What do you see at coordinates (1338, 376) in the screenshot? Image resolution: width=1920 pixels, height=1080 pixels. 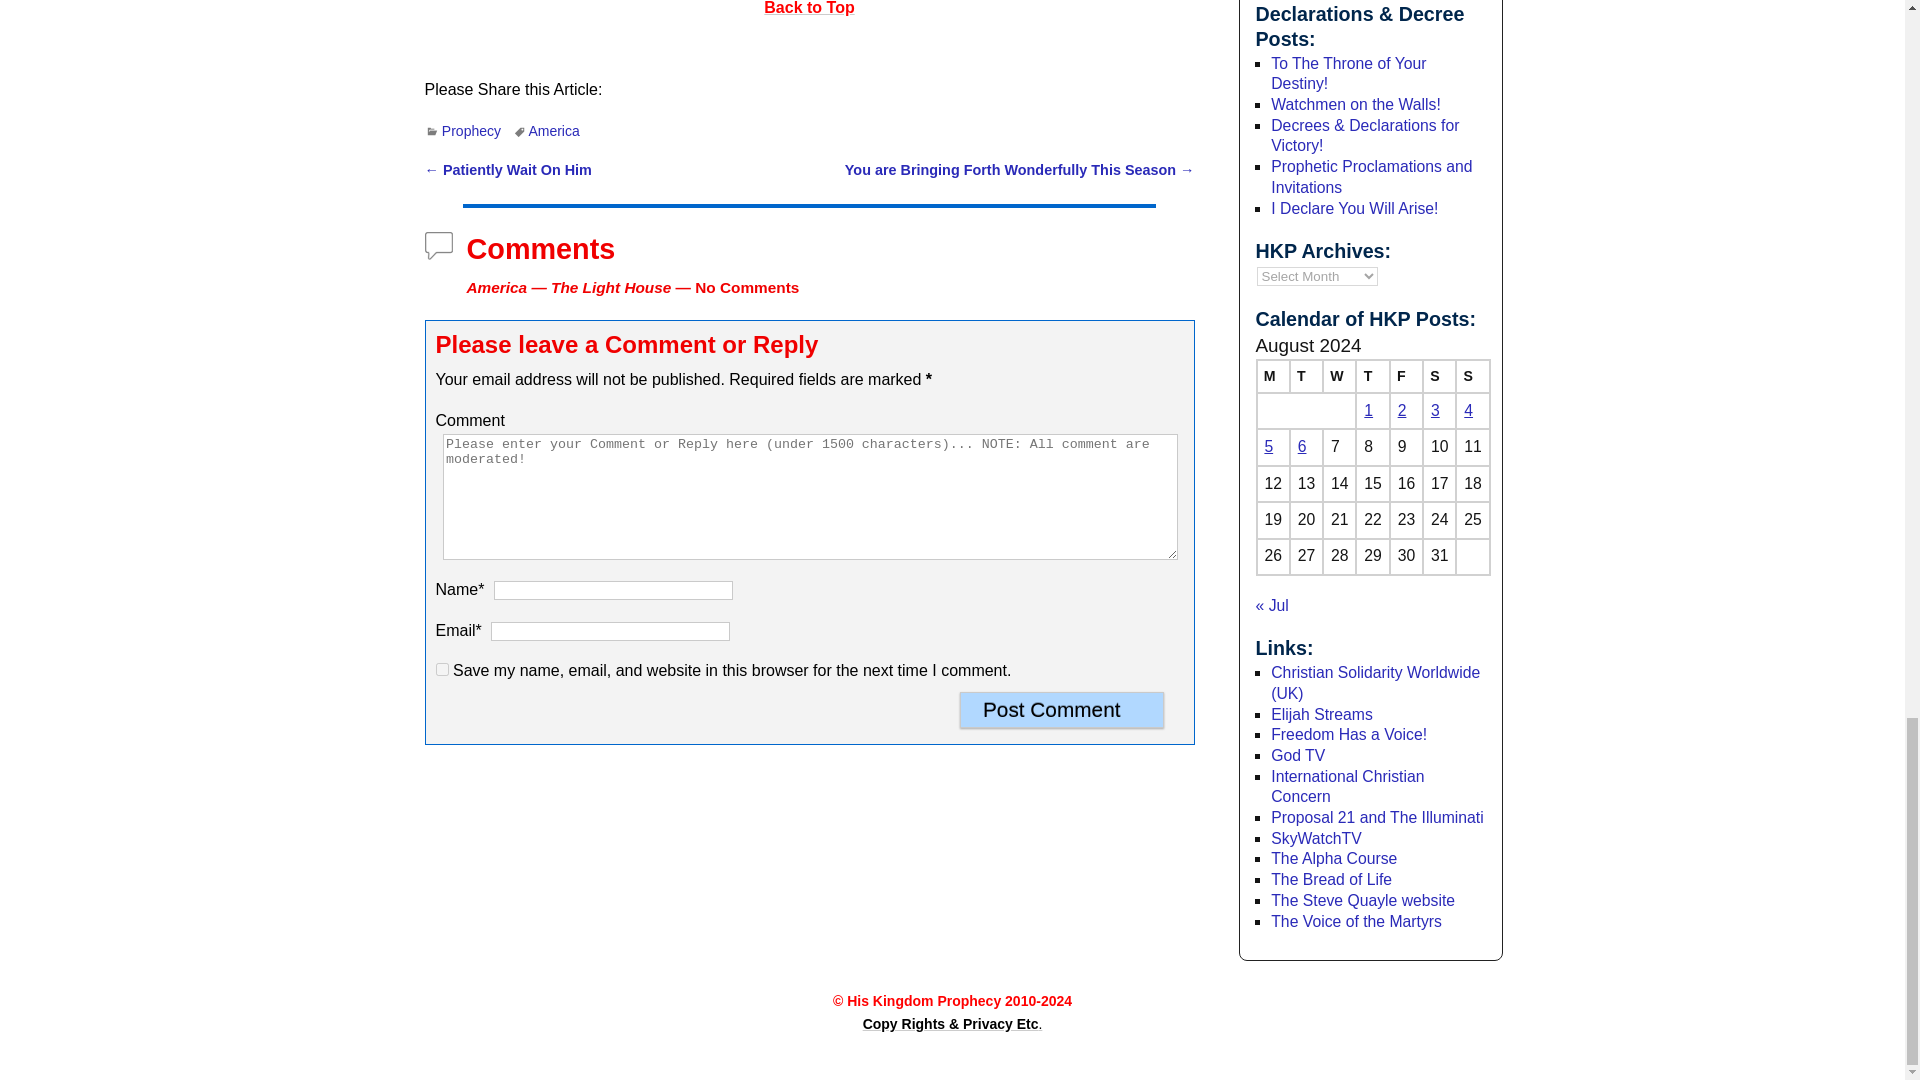 I see `Wednesday` at bounding box center [1338, 376].